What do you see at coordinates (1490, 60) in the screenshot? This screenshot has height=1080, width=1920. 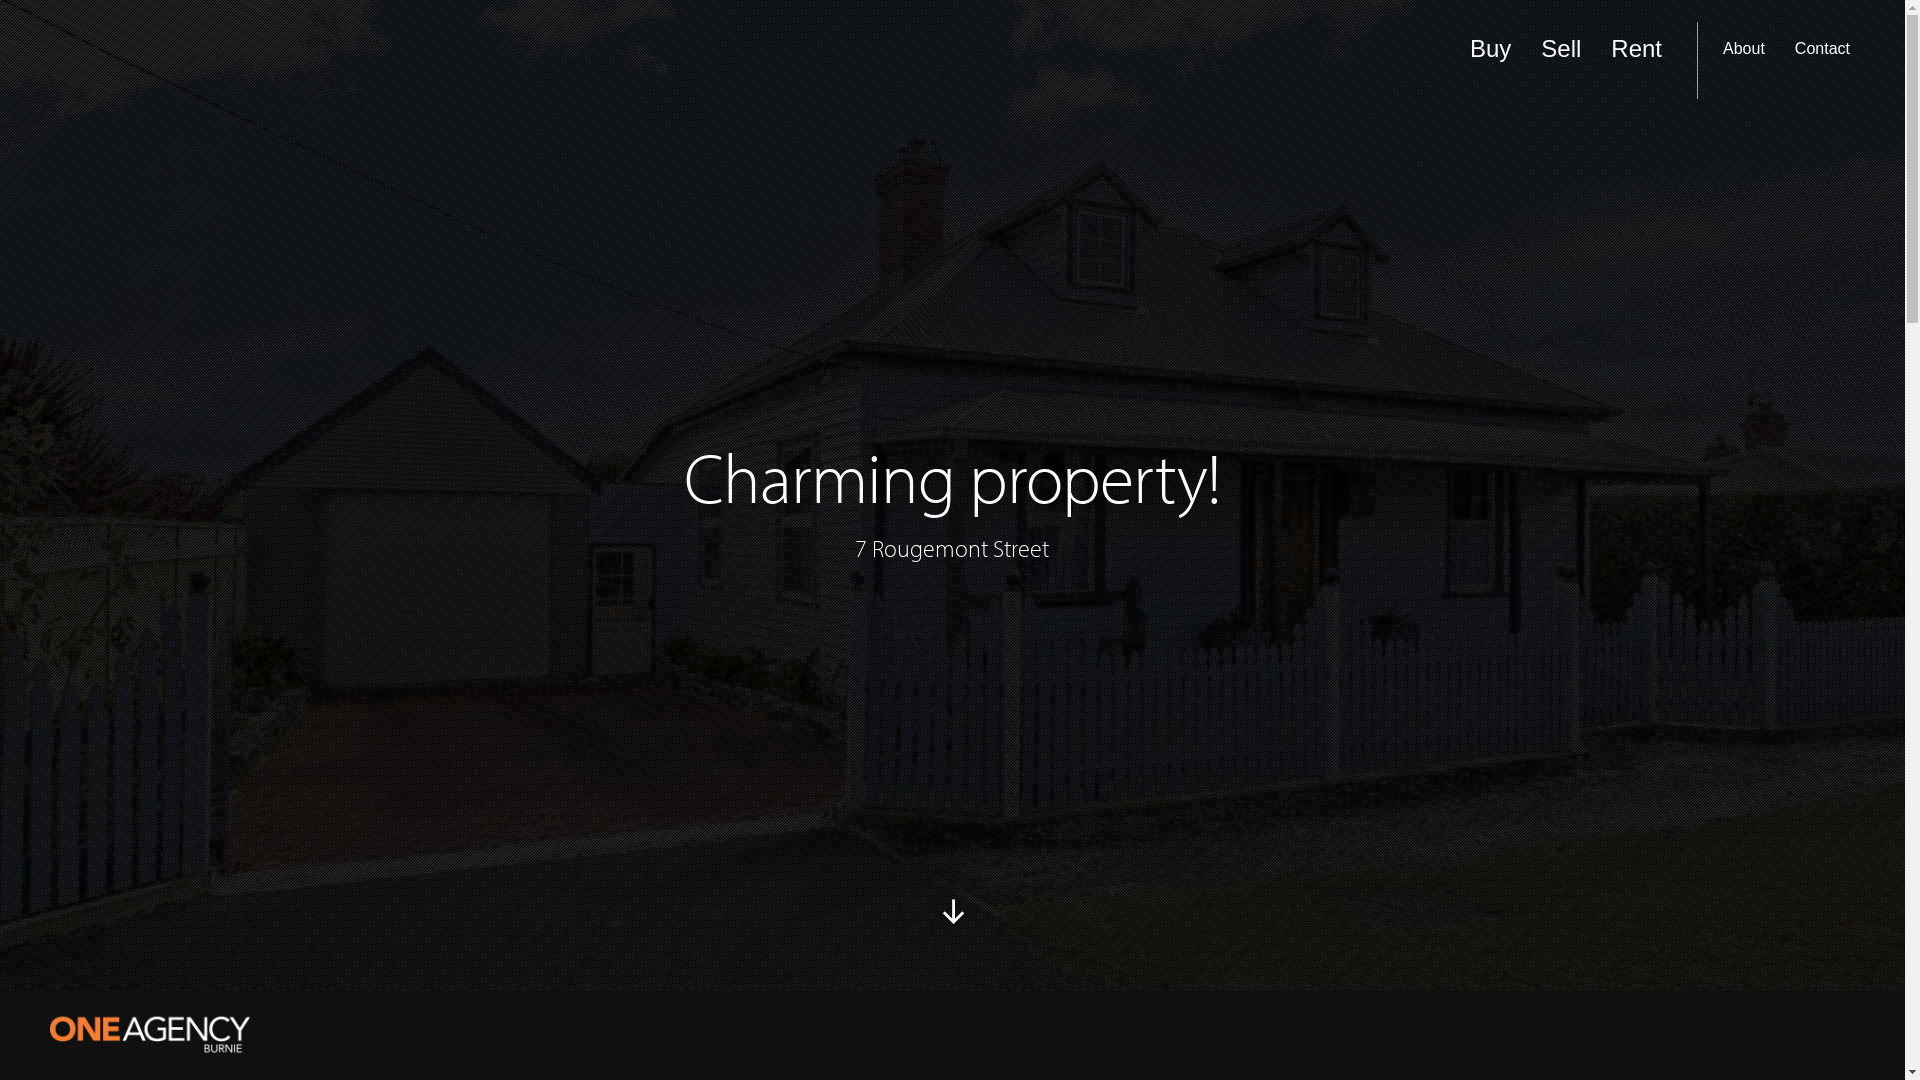 I see `Buy` at bounding box center [1490, 60].